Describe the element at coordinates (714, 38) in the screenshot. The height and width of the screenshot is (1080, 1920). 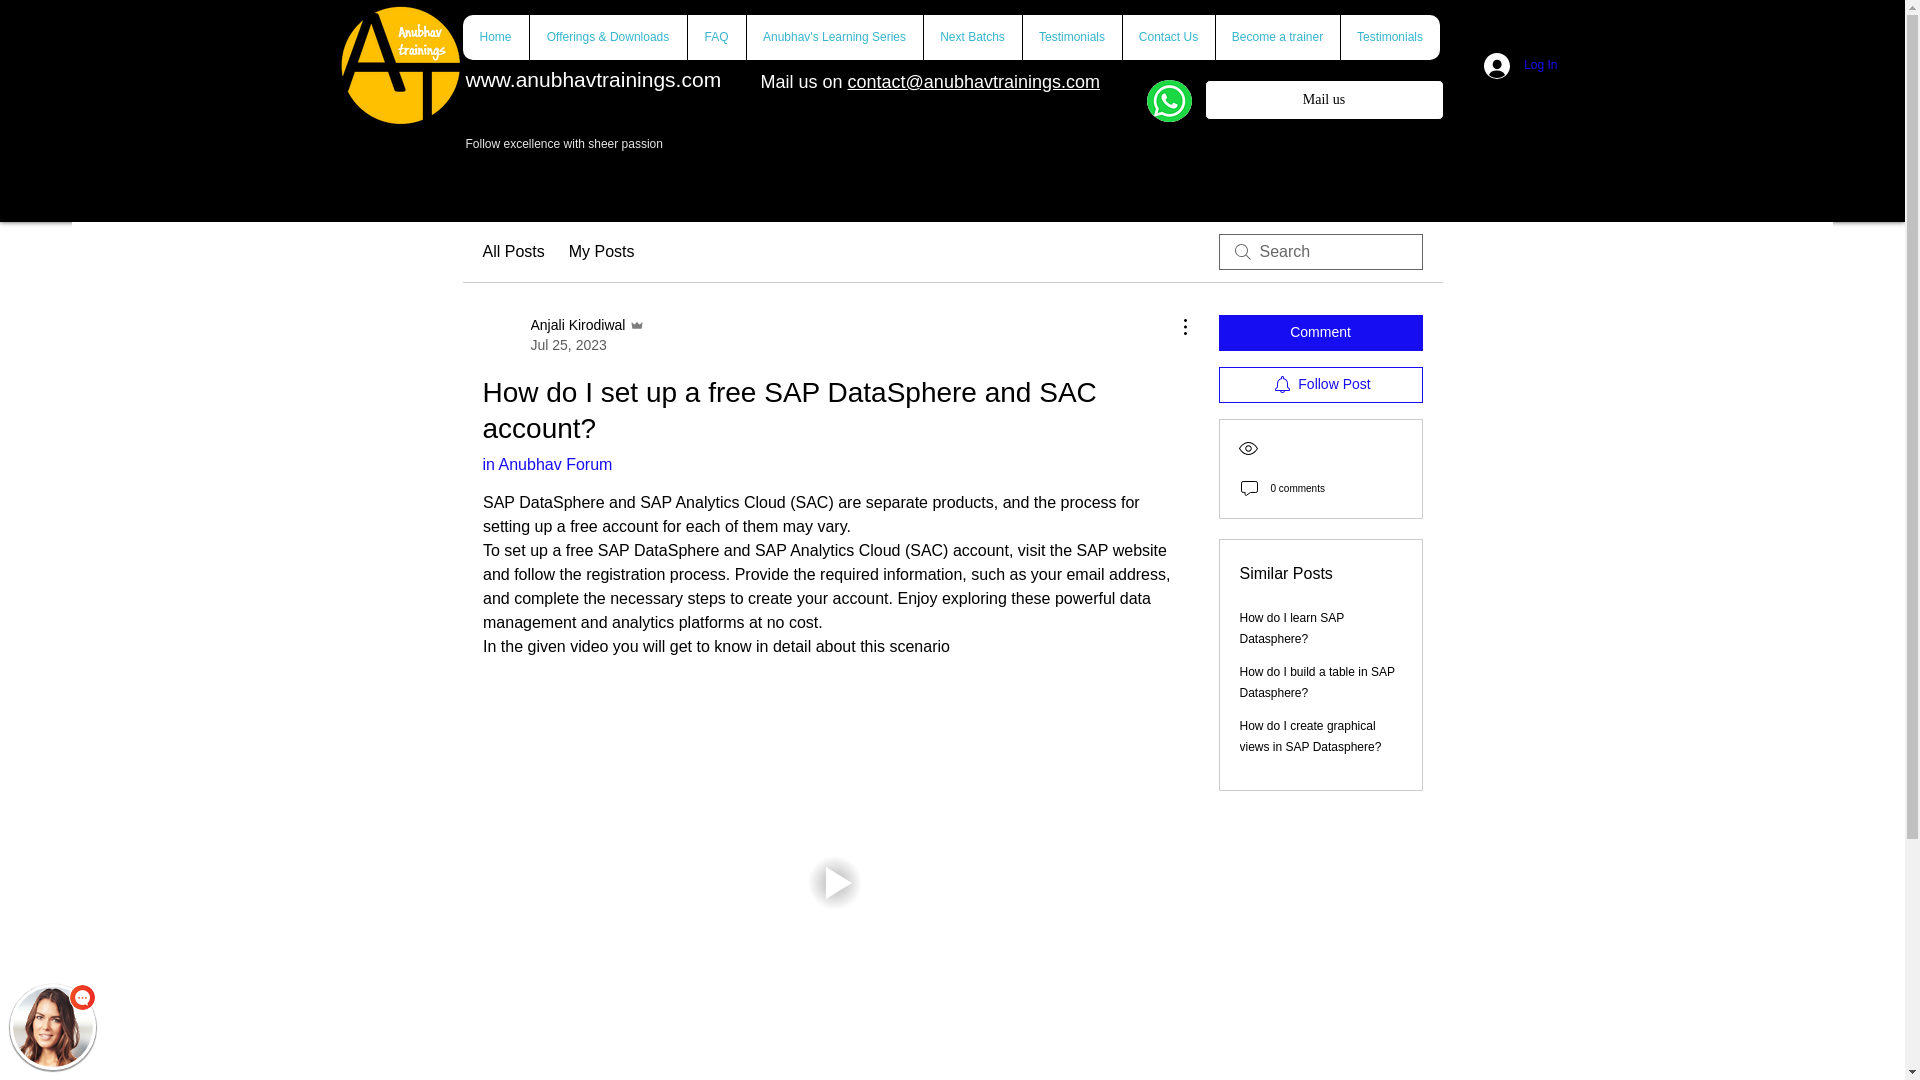
I see `FAQ` at that location.